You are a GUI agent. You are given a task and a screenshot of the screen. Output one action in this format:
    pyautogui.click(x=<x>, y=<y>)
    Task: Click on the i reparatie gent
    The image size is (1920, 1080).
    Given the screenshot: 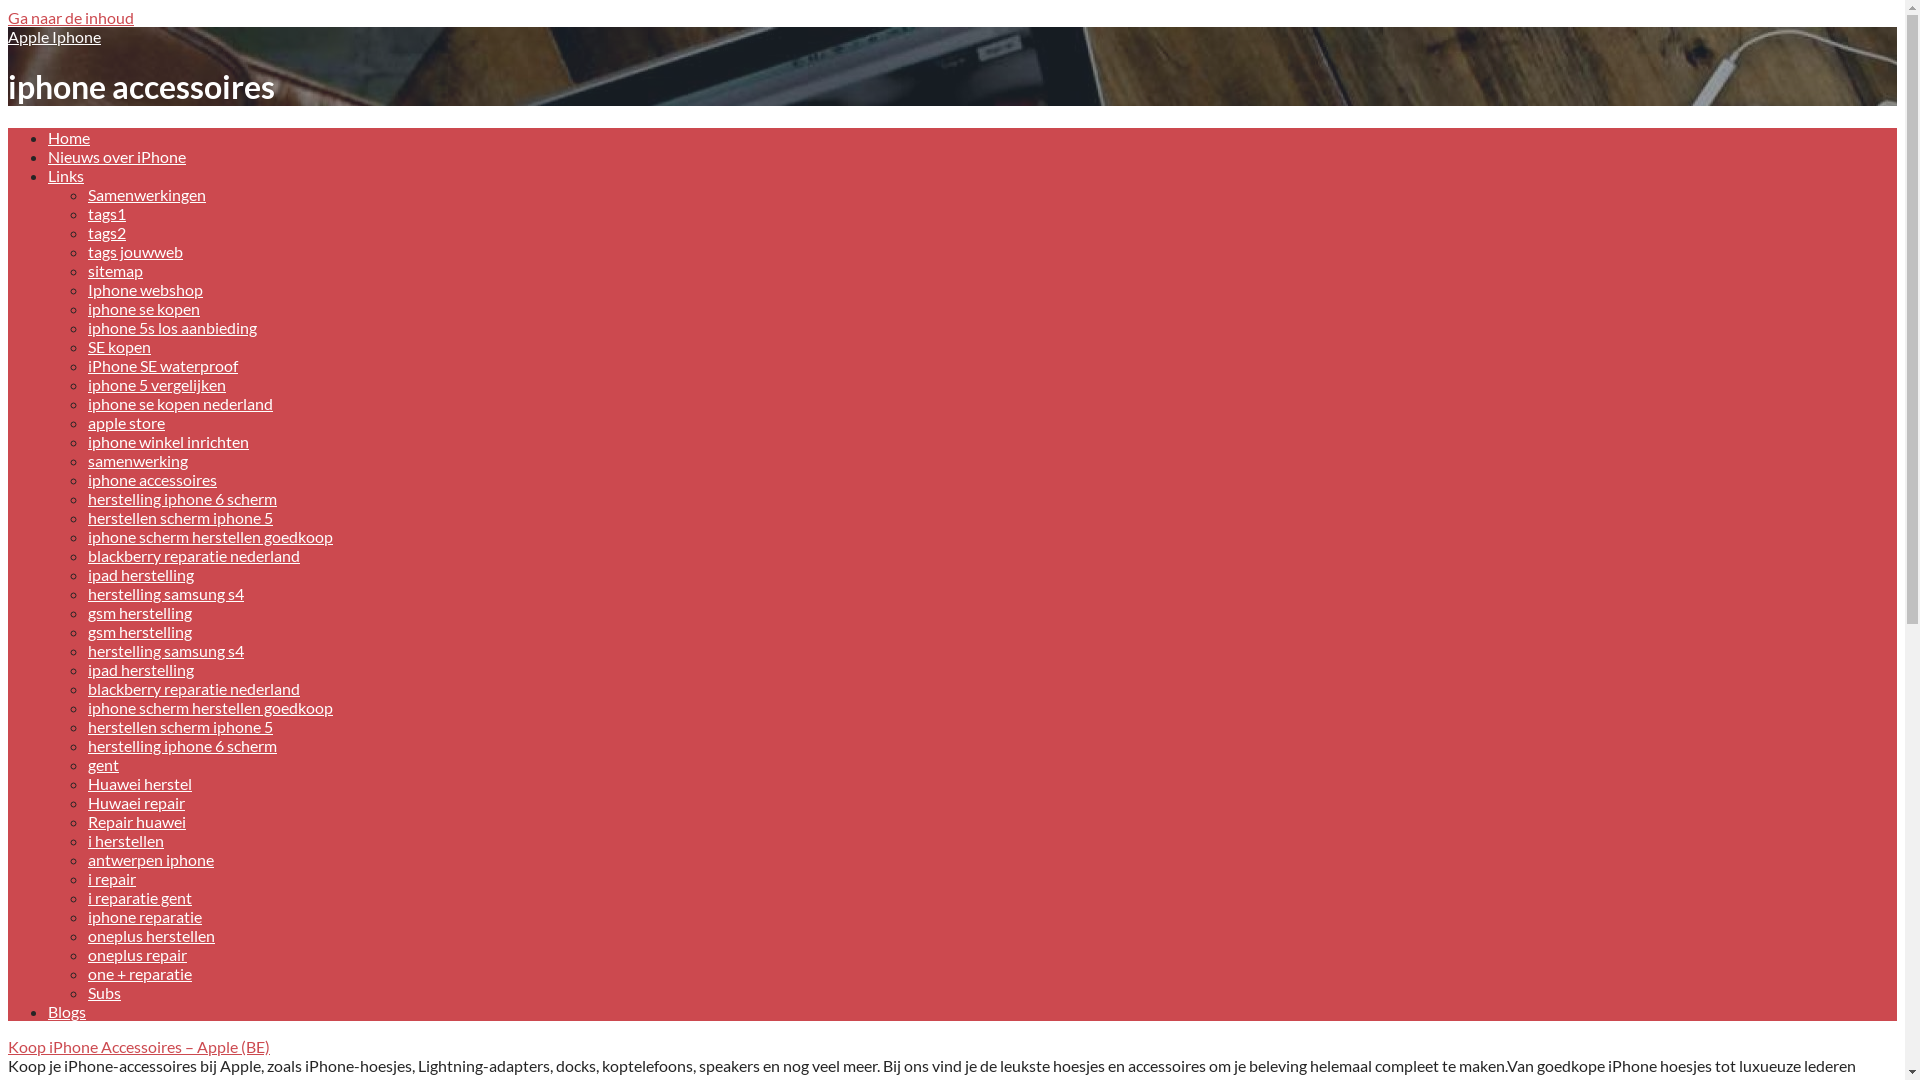 What is the action you would take?
    pyautogui.click(x=140, y=898)
    